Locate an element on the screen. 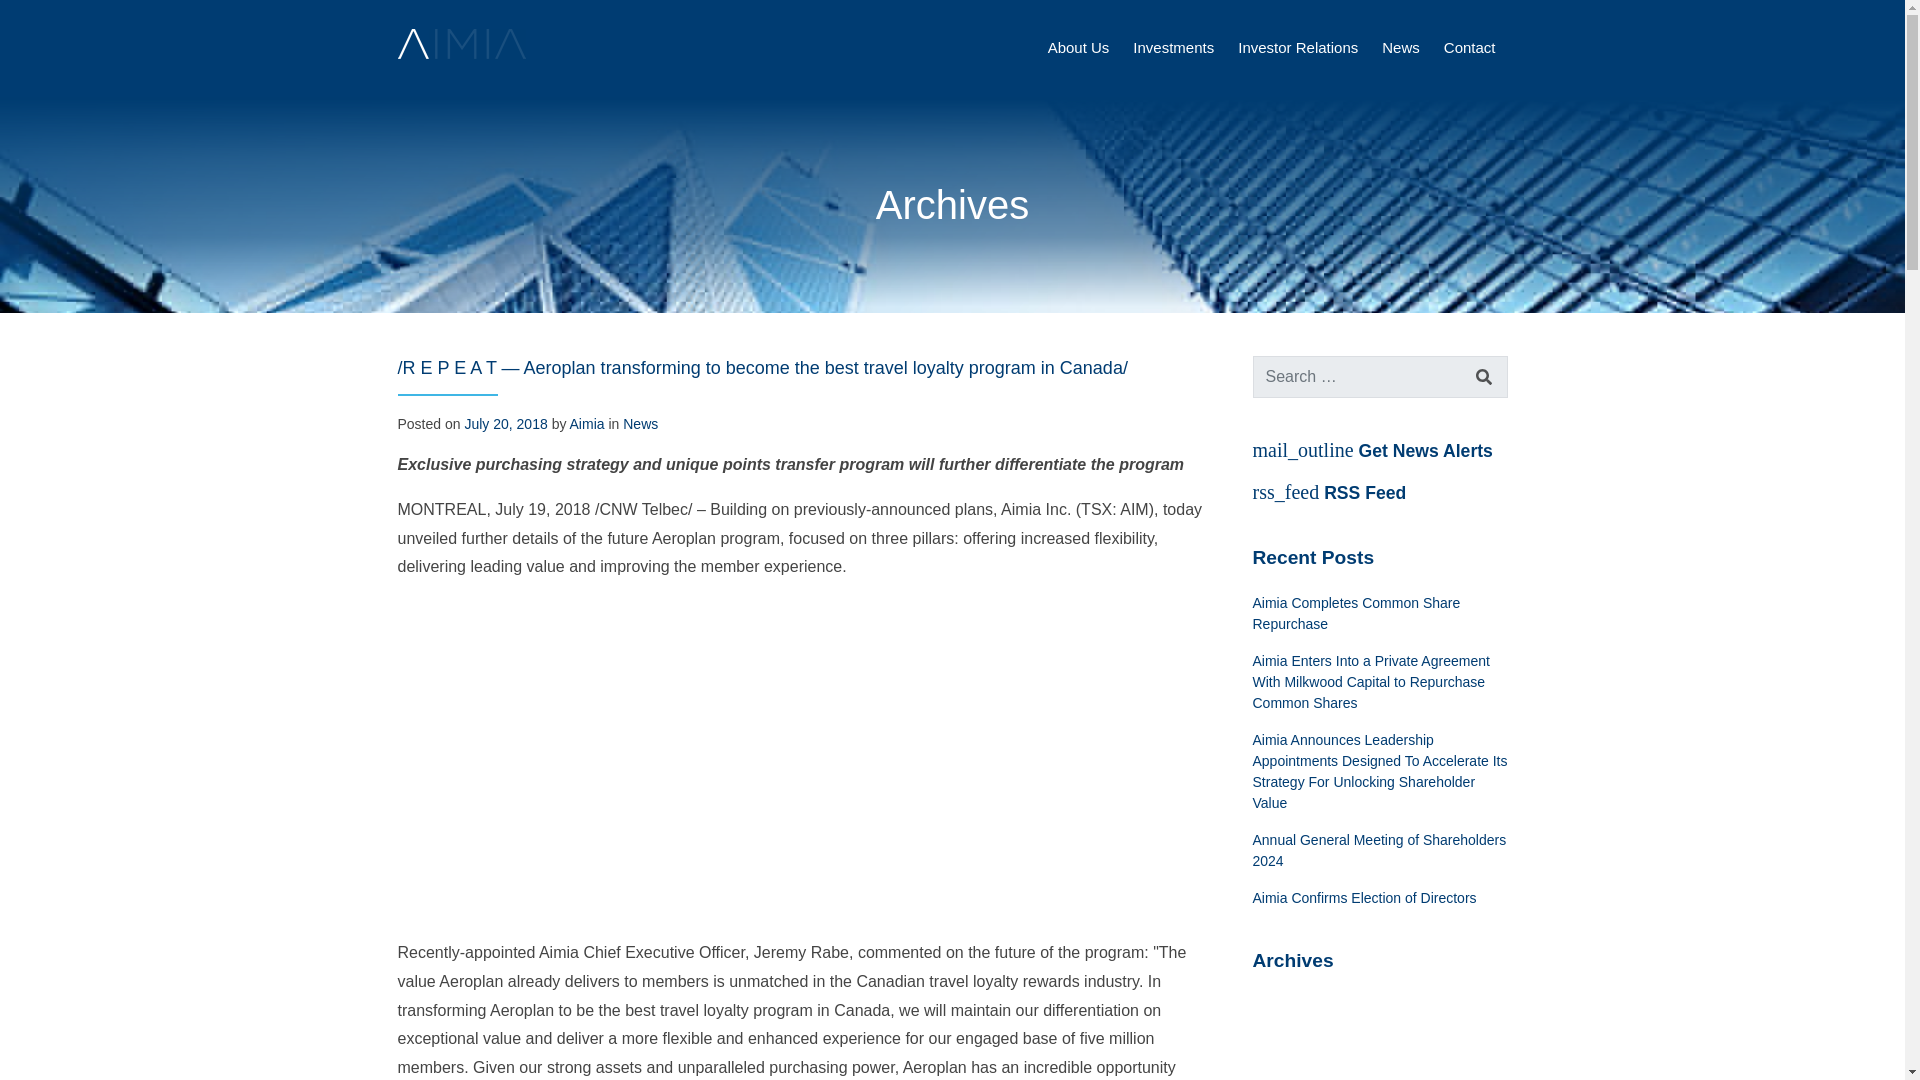 This screenshot has height=1080, width=1920. Search is located at coordinates (1484, 376).